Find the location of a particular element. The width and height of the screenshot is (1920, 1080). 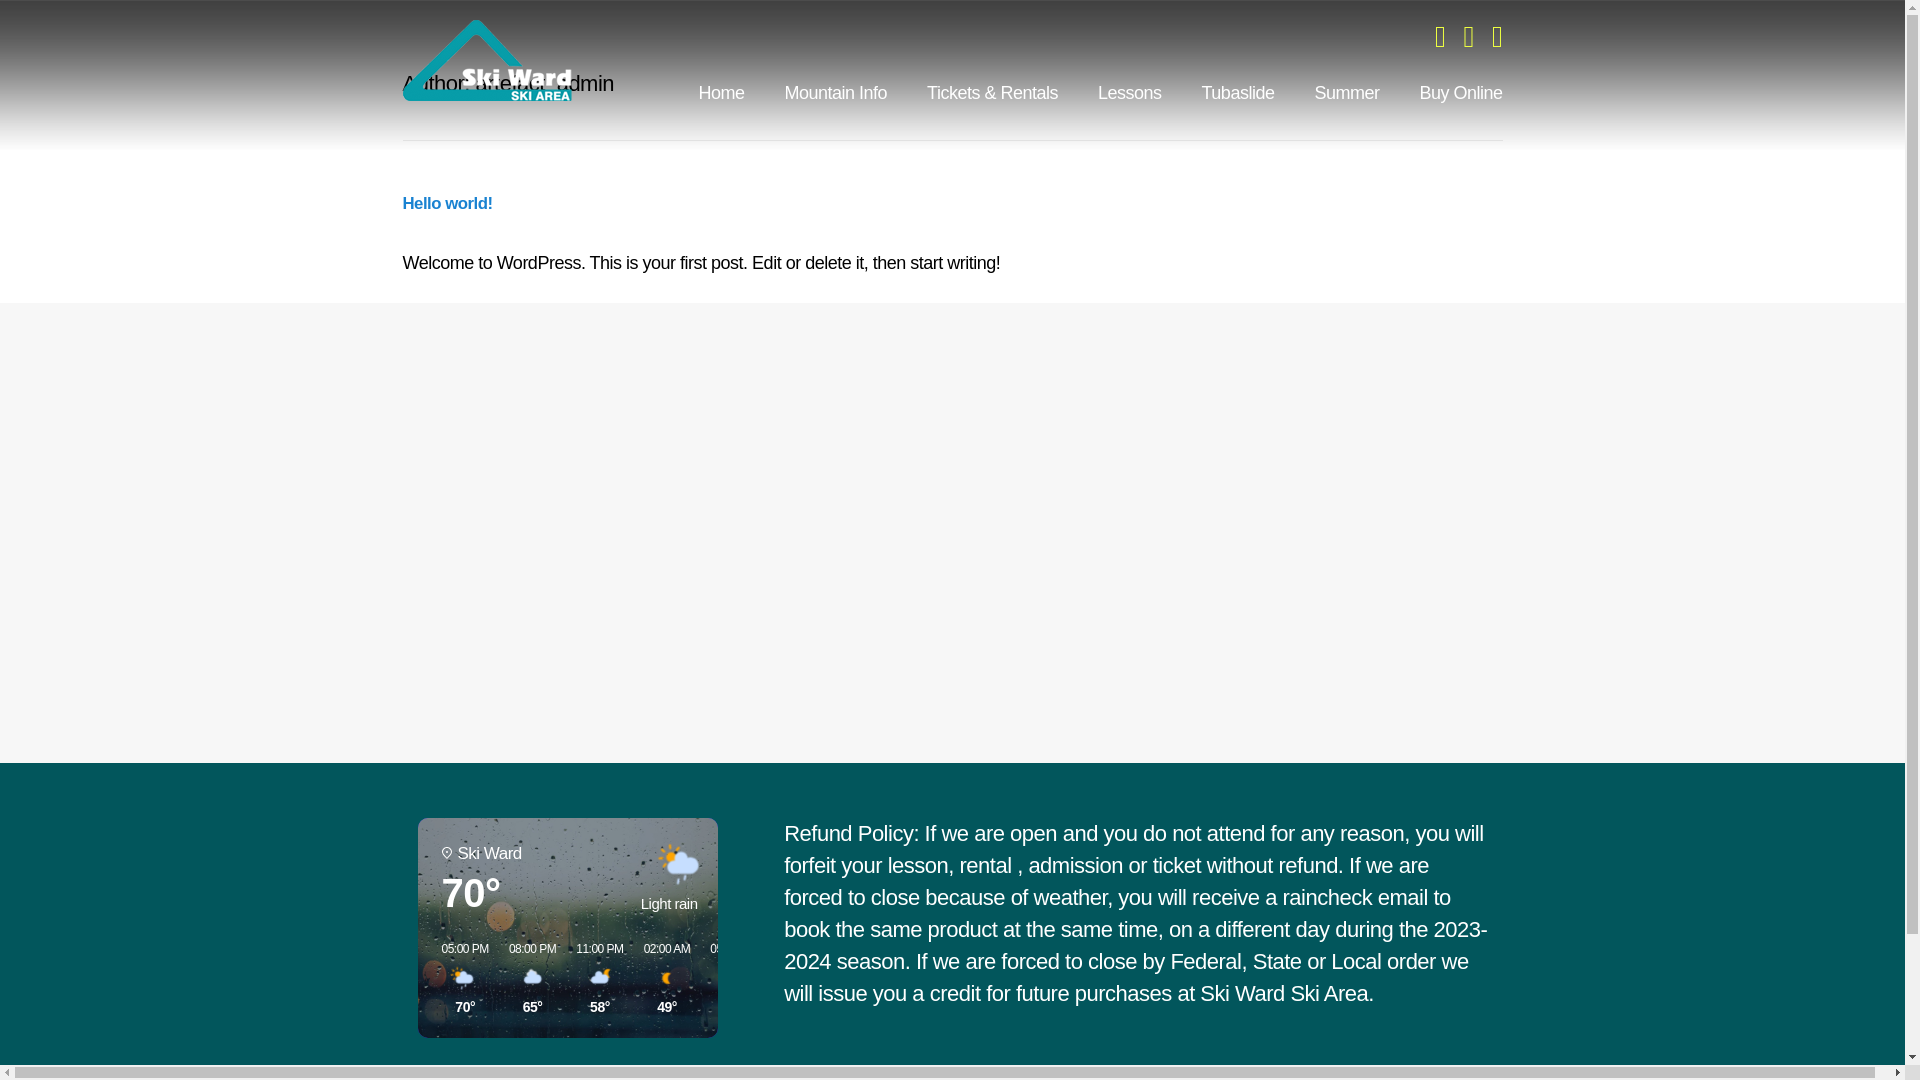

Summer is located at coordinates (1326, 92).